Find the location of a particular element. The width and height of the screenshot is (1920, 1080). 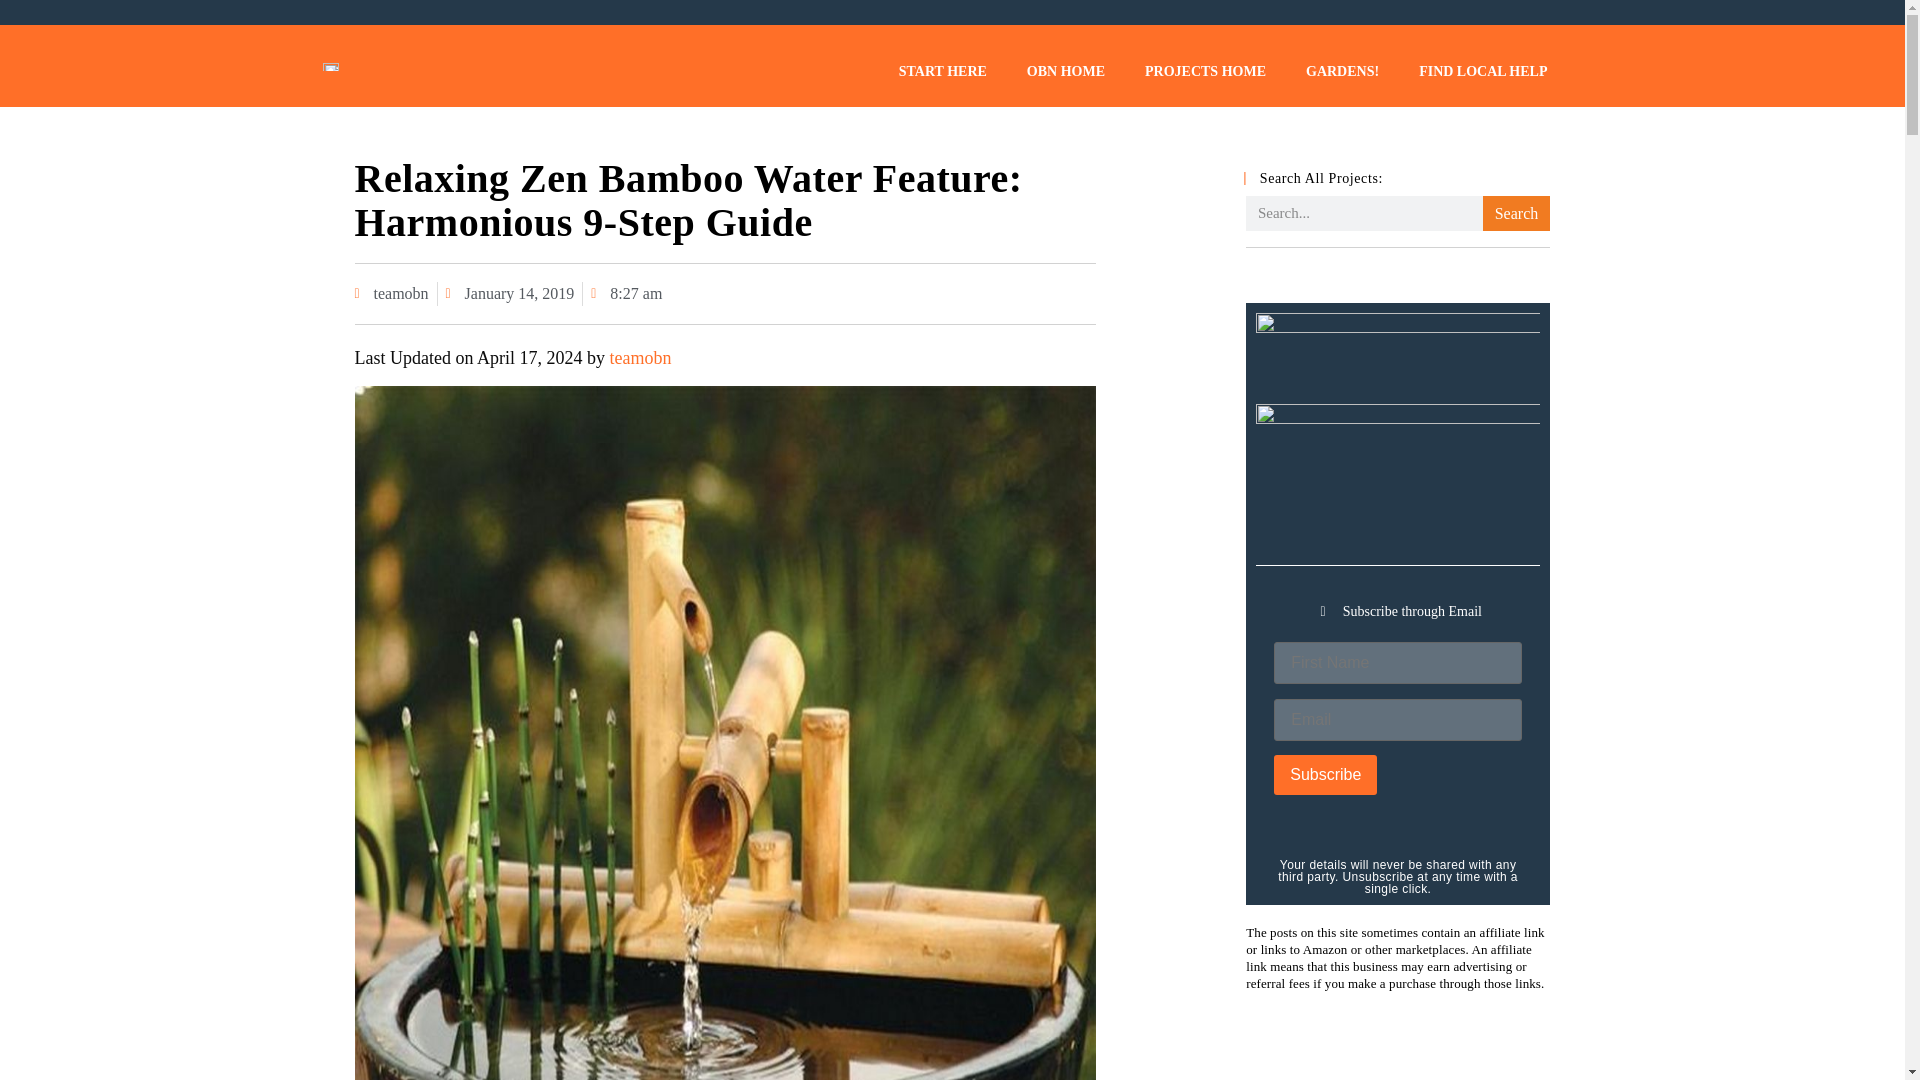

FIND LOCAL HELP is located at coordinates (1482, 71).